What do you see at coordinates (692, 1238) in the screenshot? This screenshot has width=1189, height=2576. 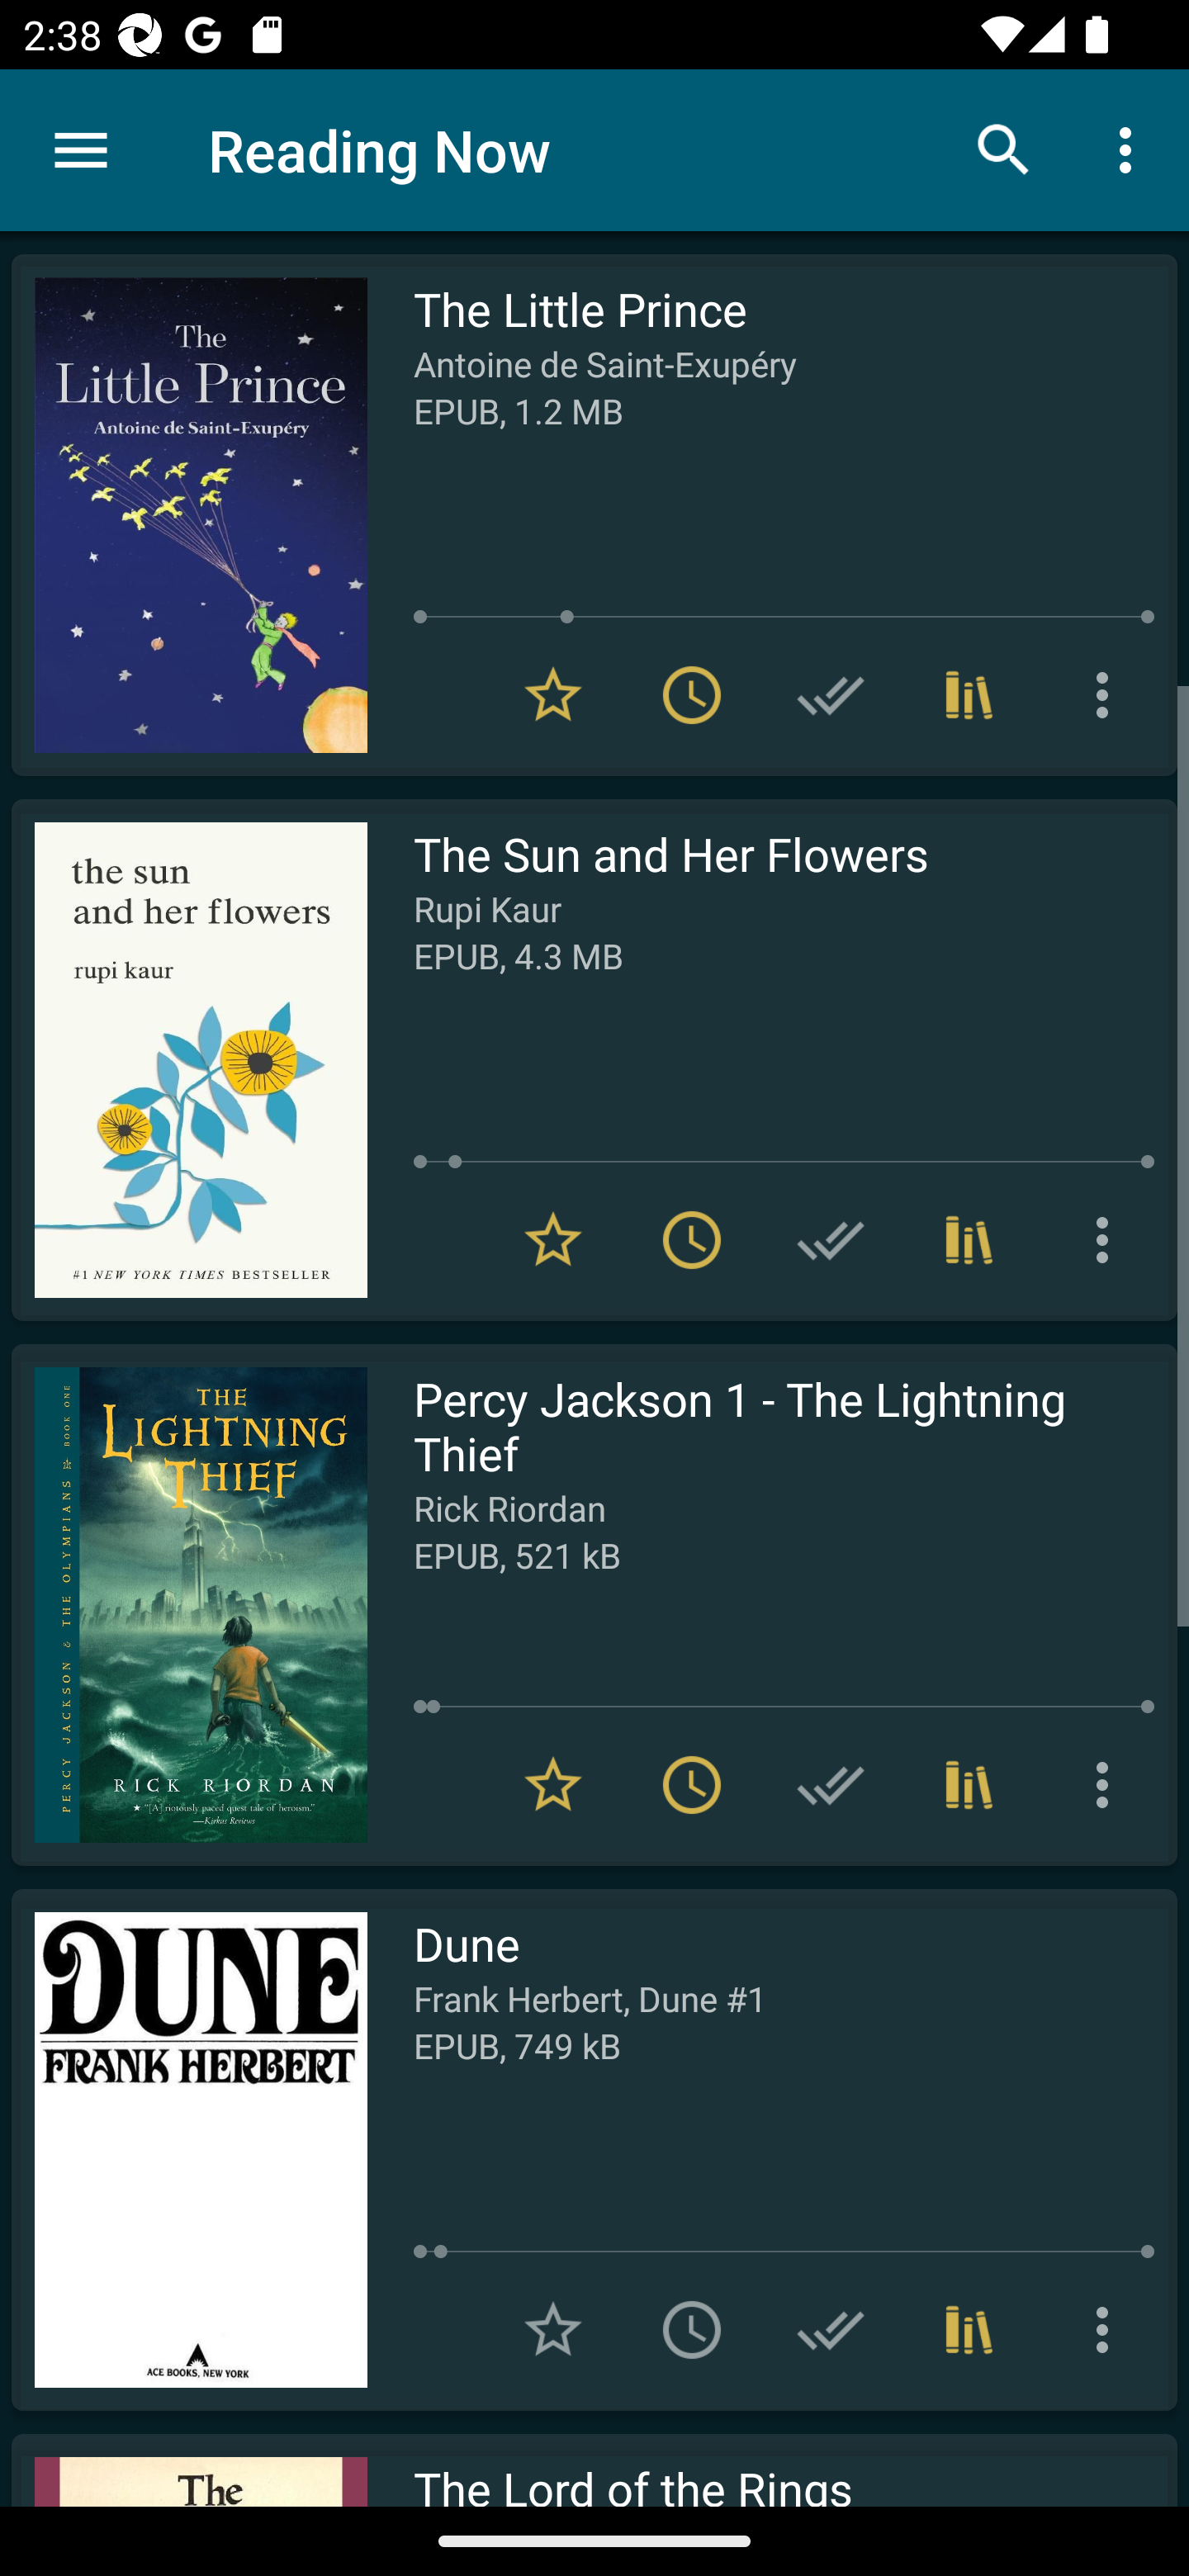 I see `Remove from To read` at bounding box center [692, 1238].